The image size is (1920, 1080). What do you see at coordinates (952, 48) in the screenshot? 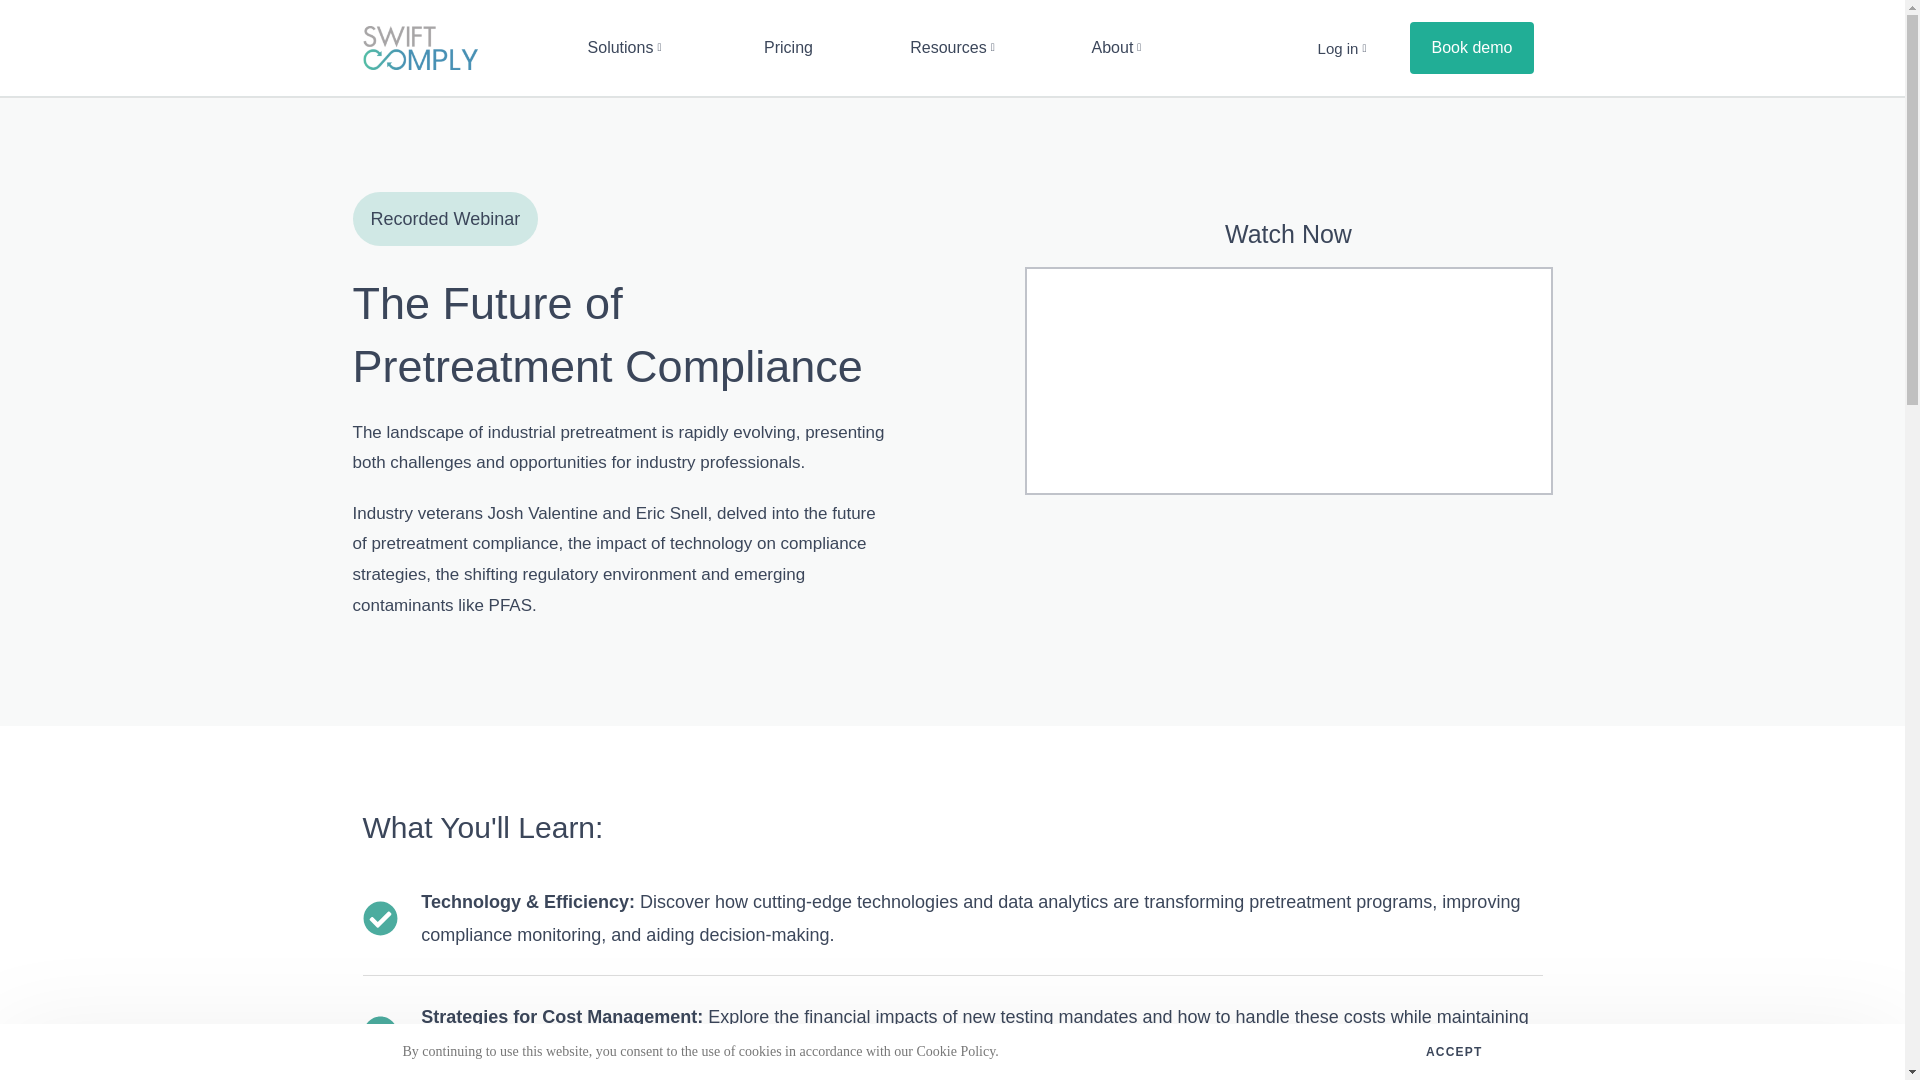
I see `Resources` at bounding box center [952, 48].